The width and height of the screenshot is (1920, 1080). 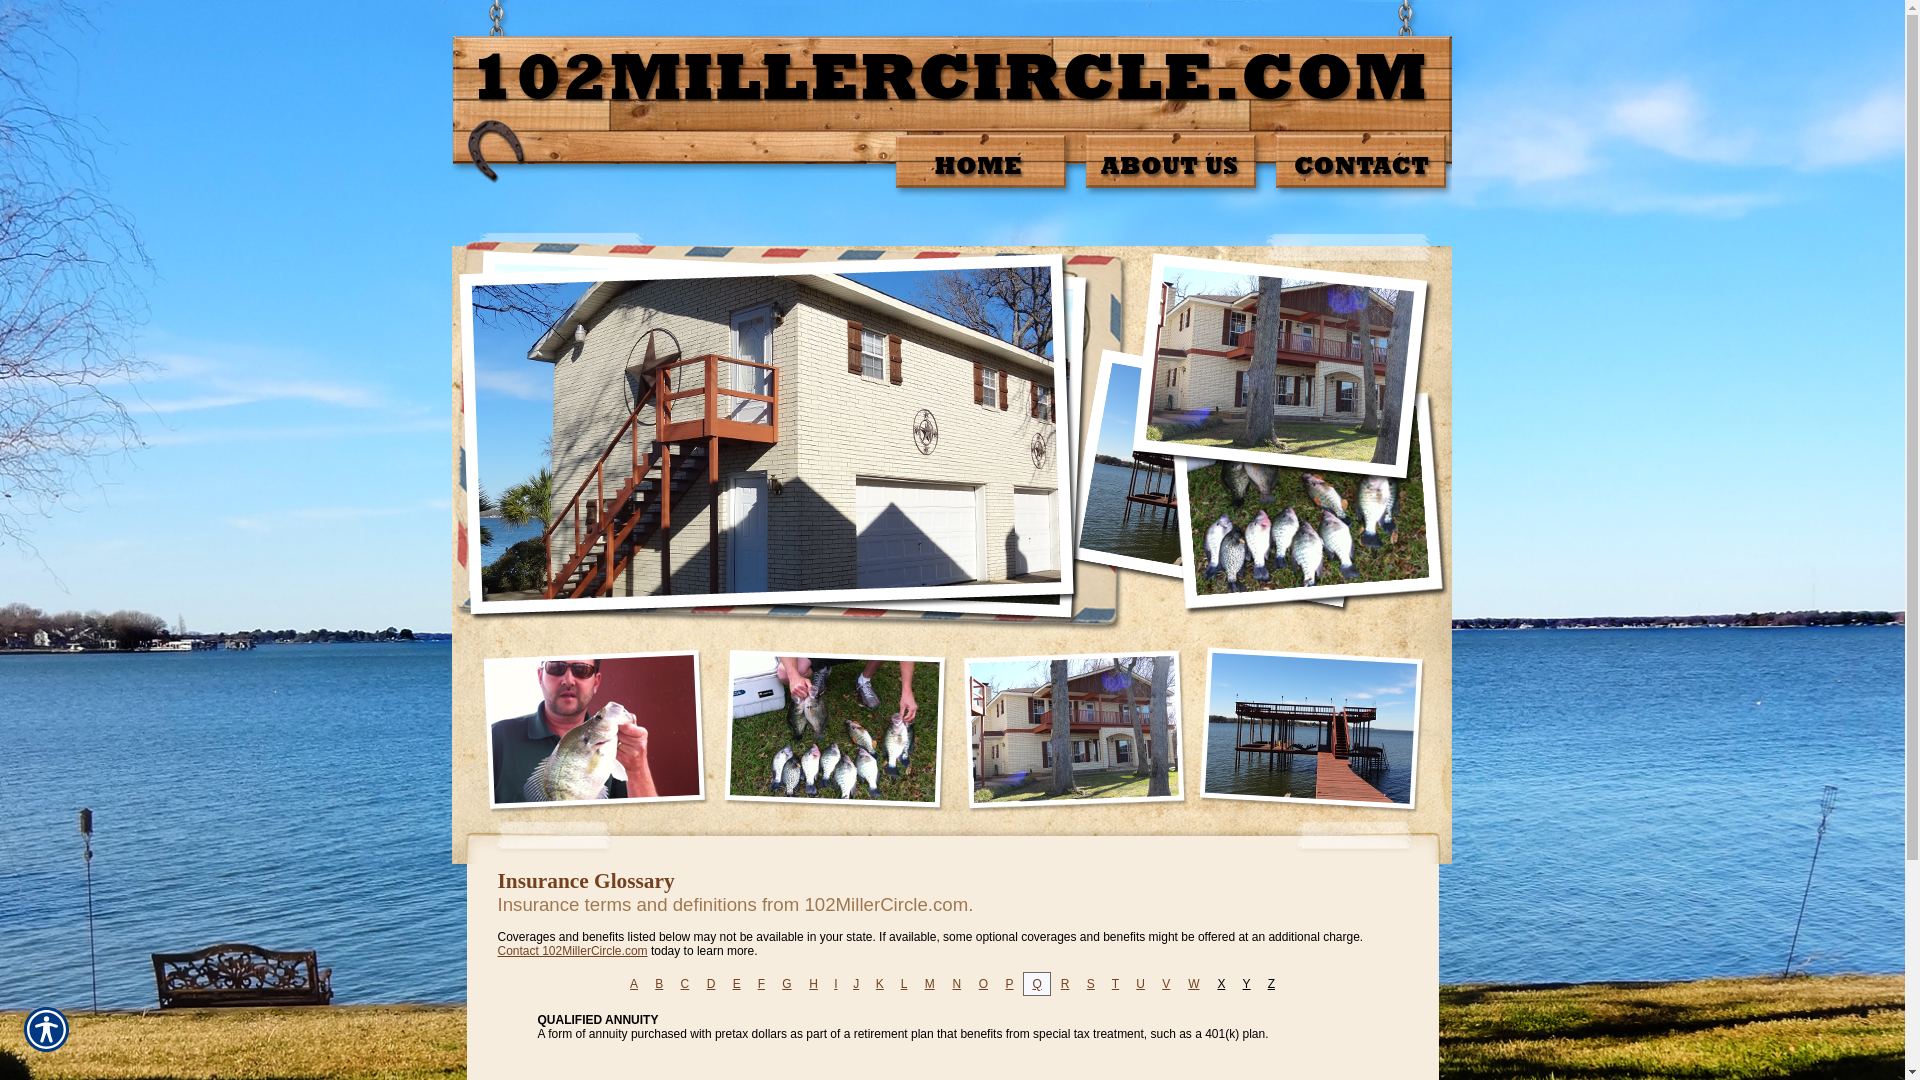 I want to click on Contact 102MillerCircle.com, so click(x=573, y=951).